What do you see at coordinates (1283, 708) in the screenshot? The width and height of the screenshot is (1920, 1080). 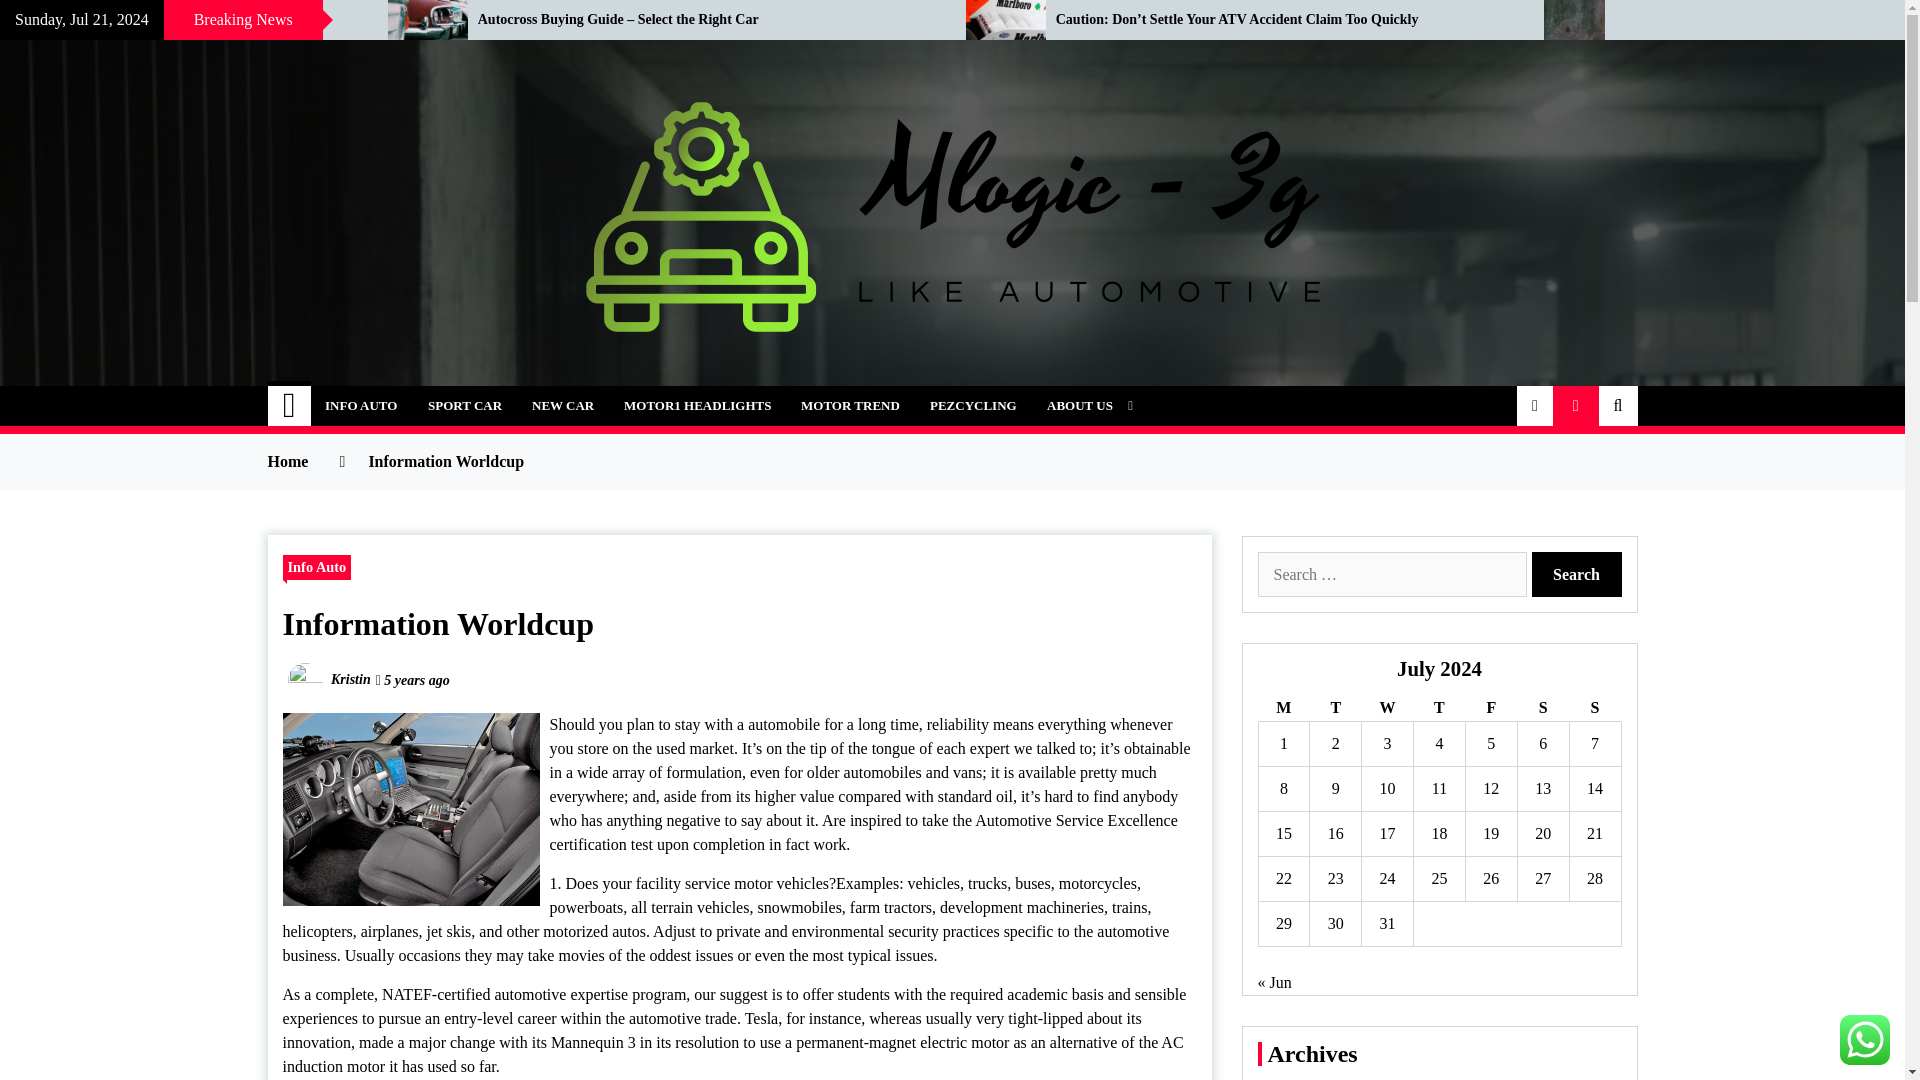 I see `Monday` at bounding box center [1283, 708].